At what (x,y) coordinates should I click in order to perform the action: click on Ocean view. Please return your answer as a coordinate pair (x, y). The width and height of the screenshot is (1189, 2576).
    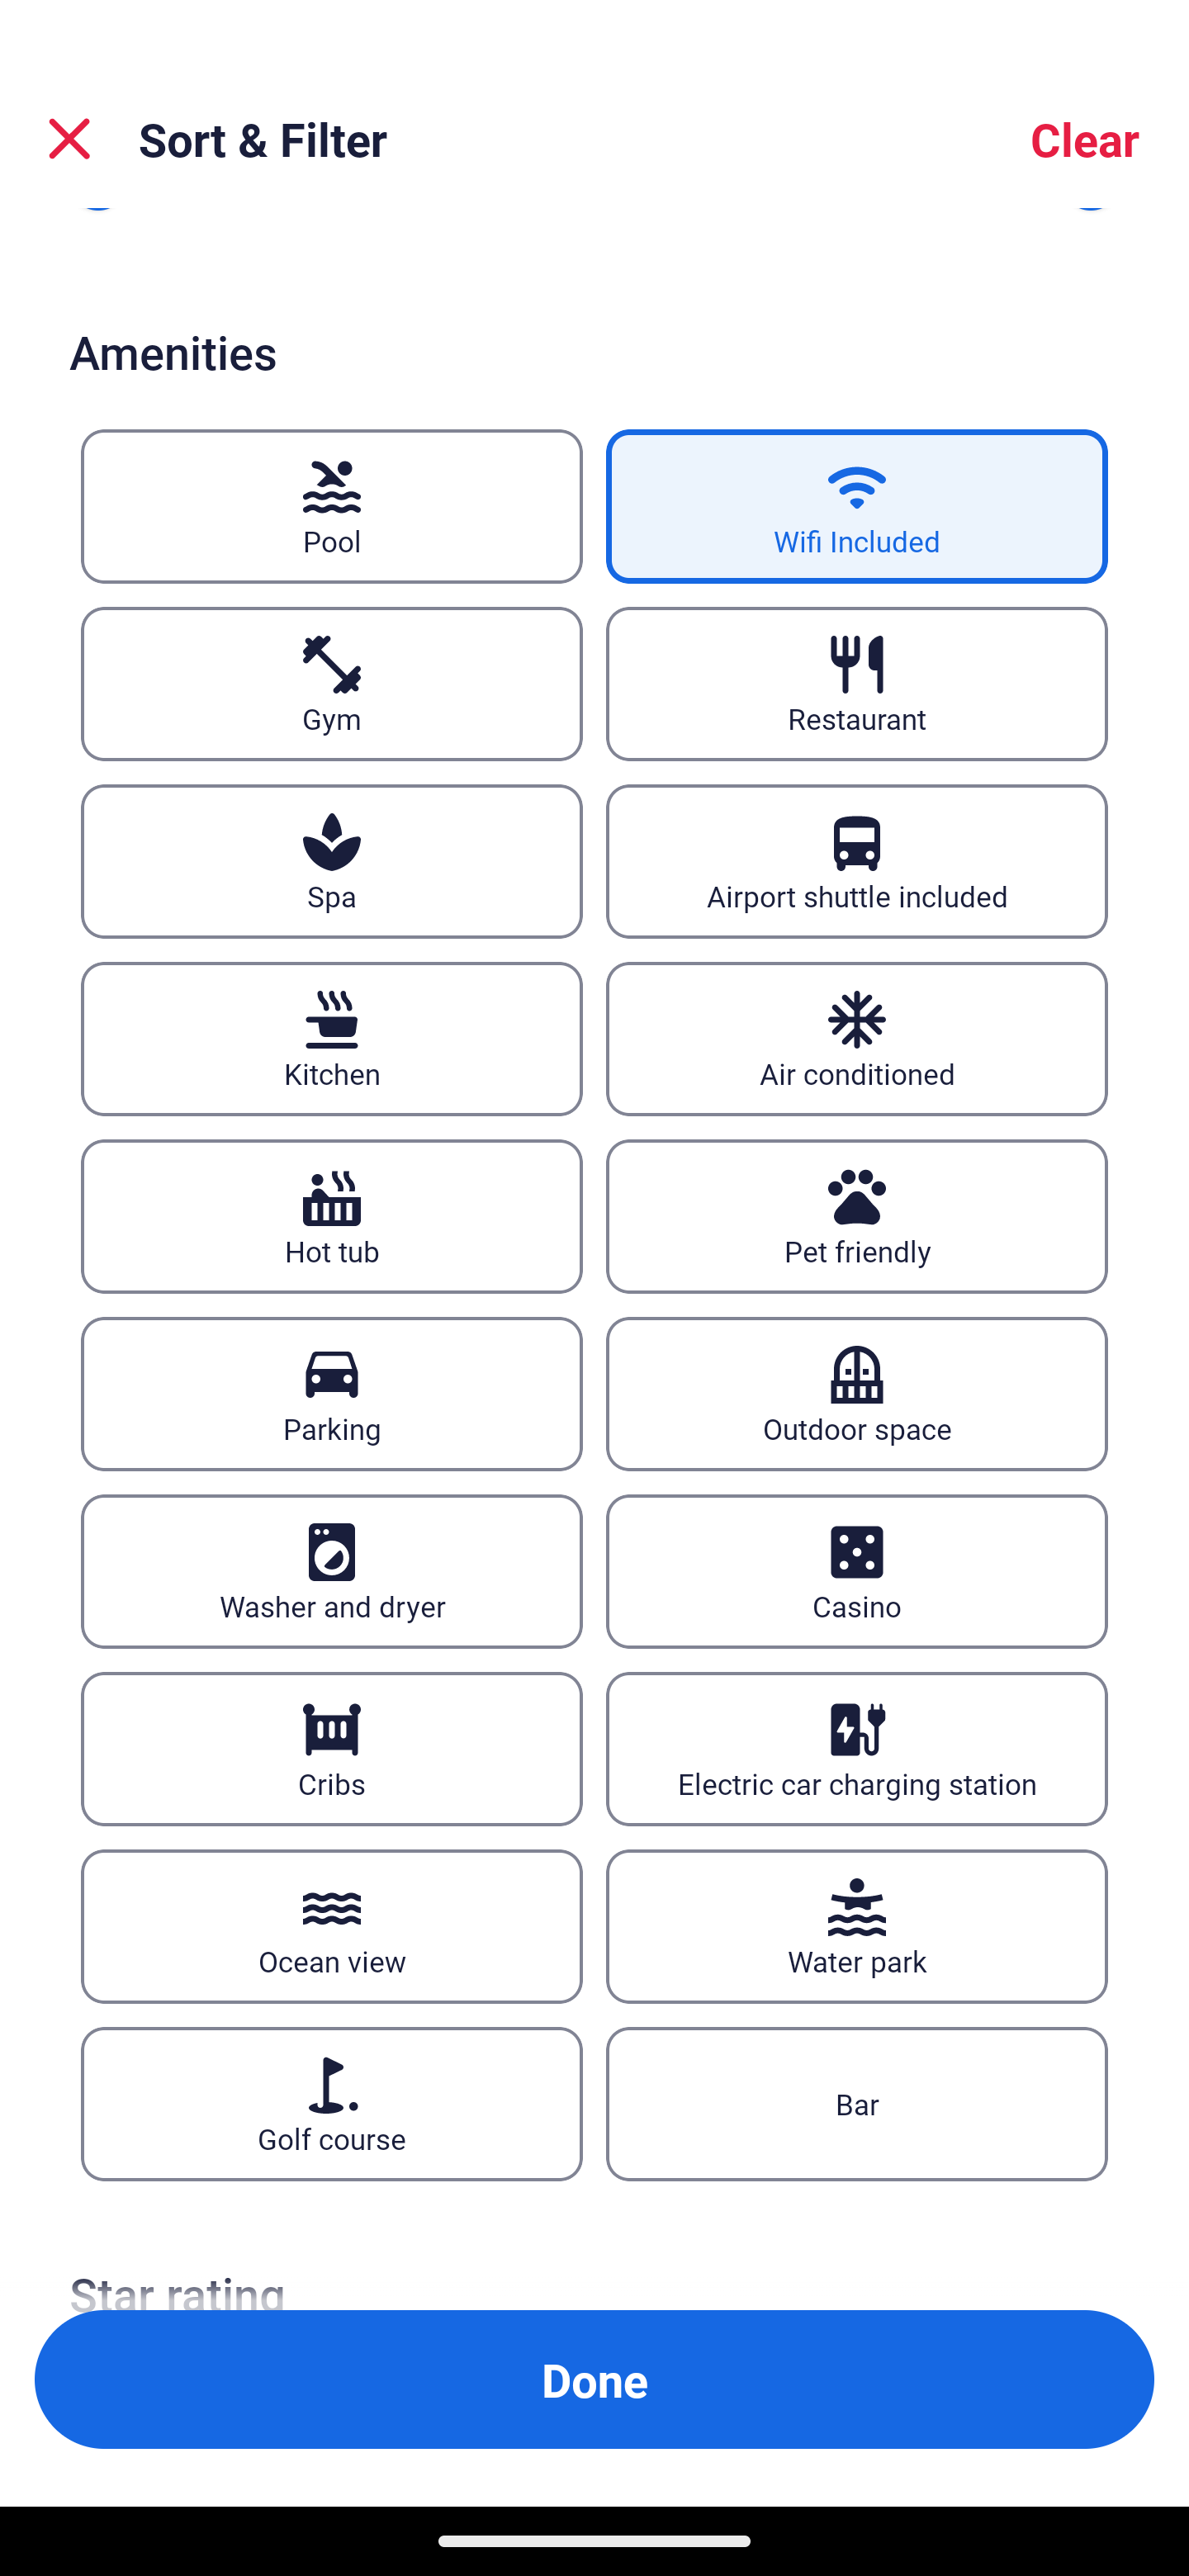
    Looking at the image, I should click on (331, 1927).